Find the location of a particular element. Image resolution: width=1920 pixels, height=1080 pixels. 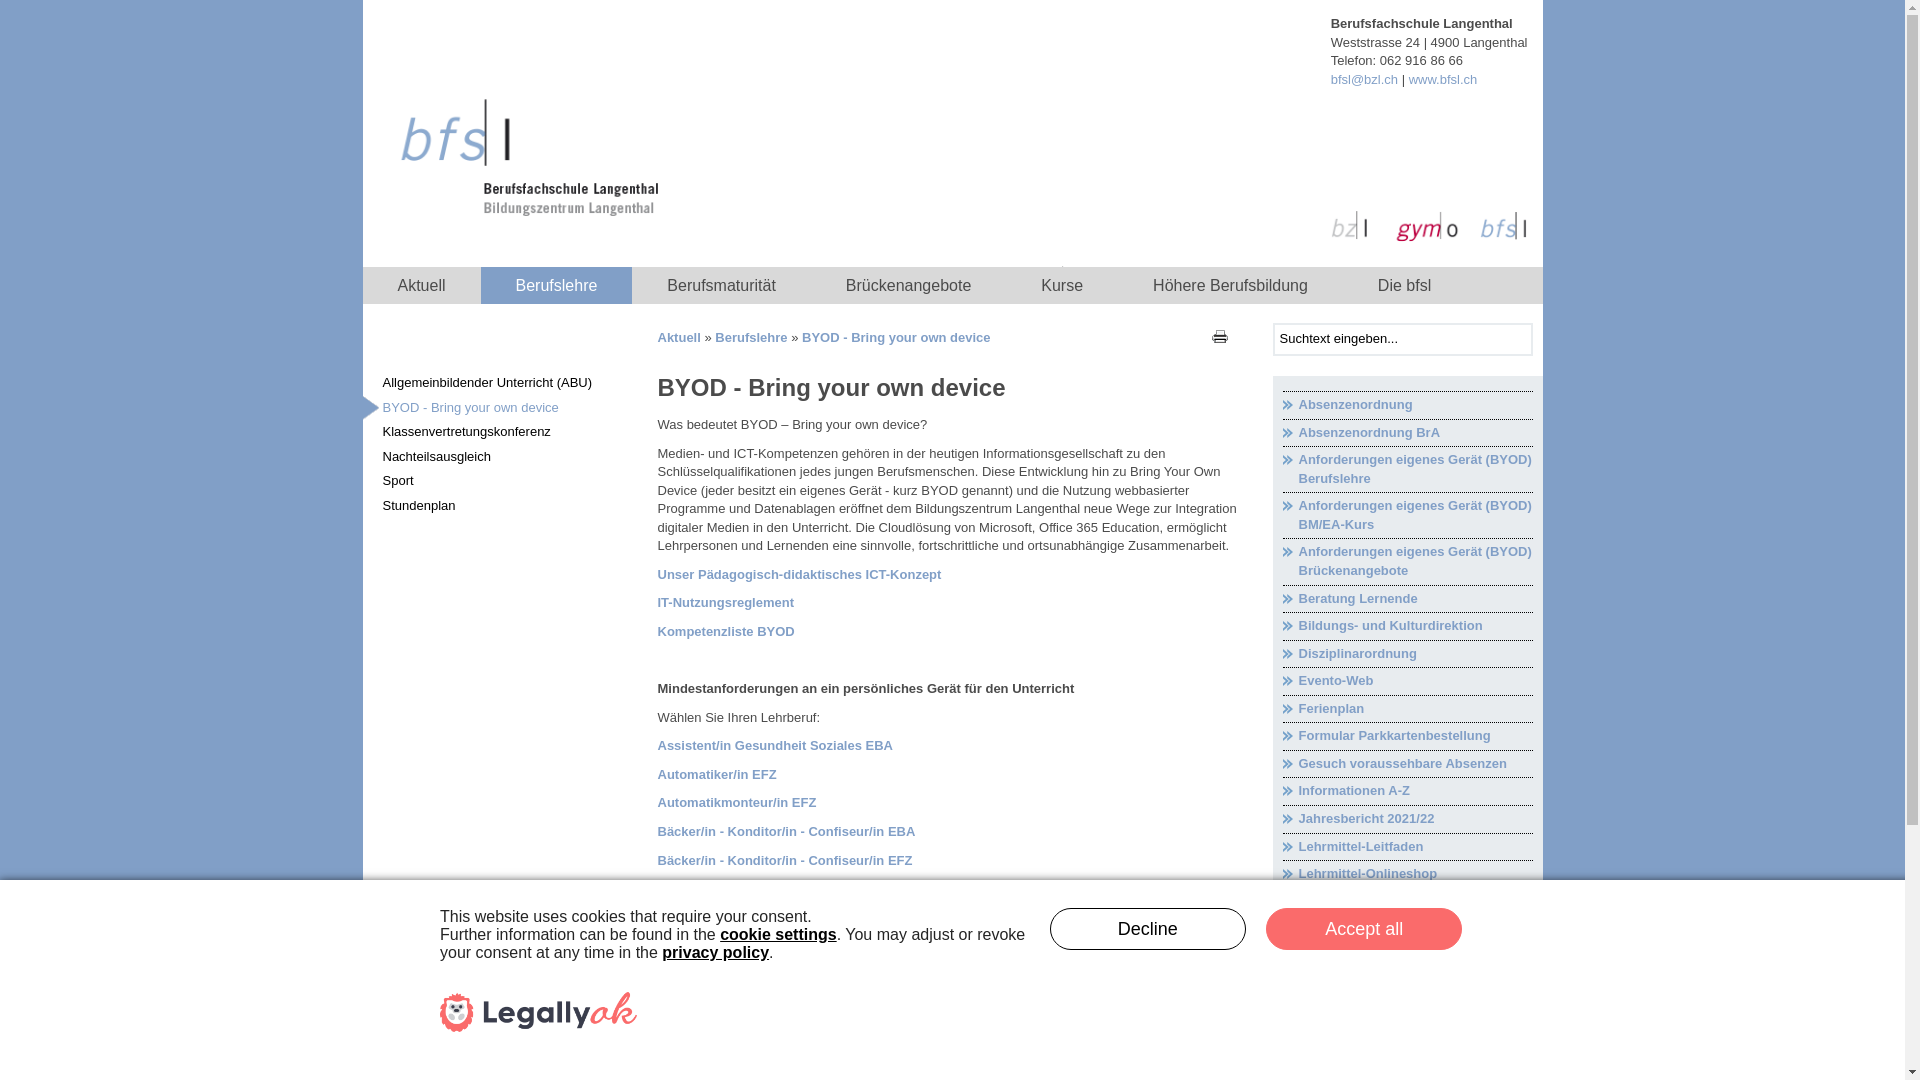

Lerncoaching is located at coordinates (1407, 902).